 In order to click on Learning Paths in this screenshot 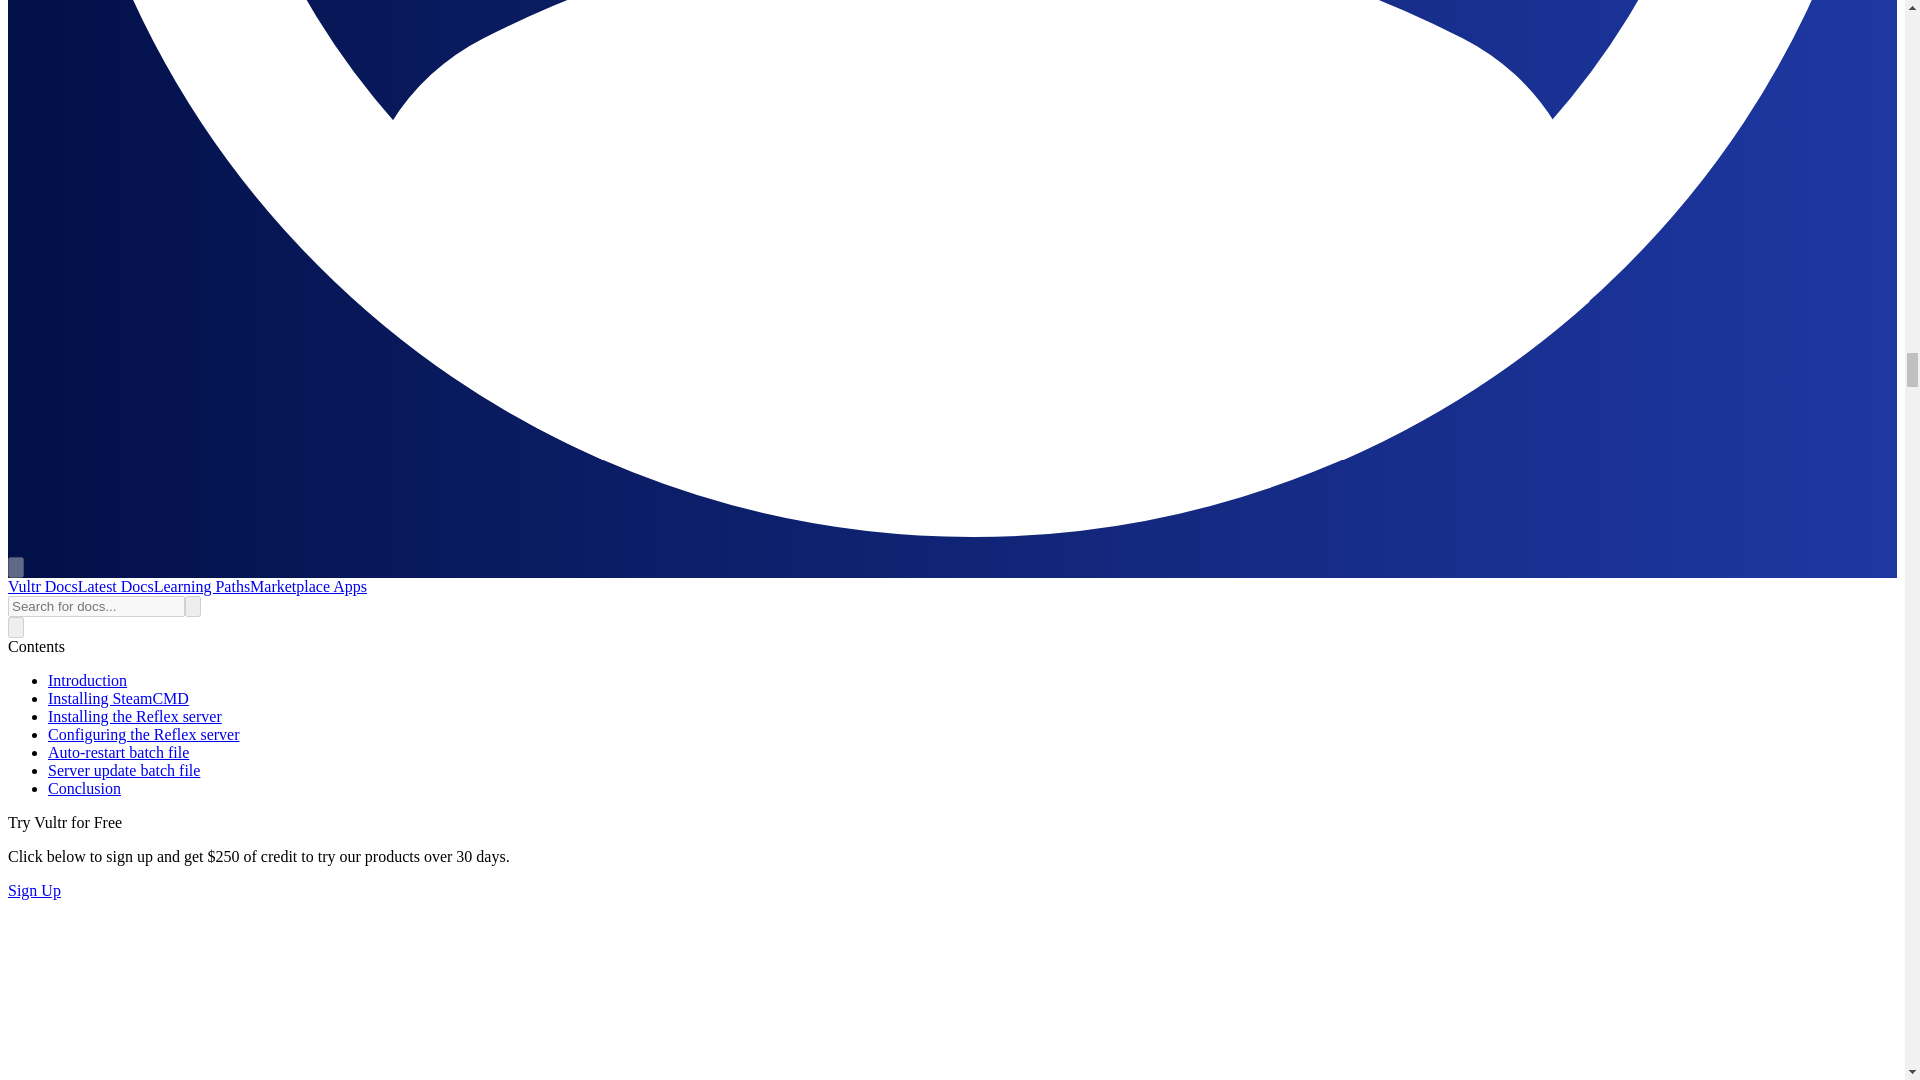, I will do `click(201, 586)`.